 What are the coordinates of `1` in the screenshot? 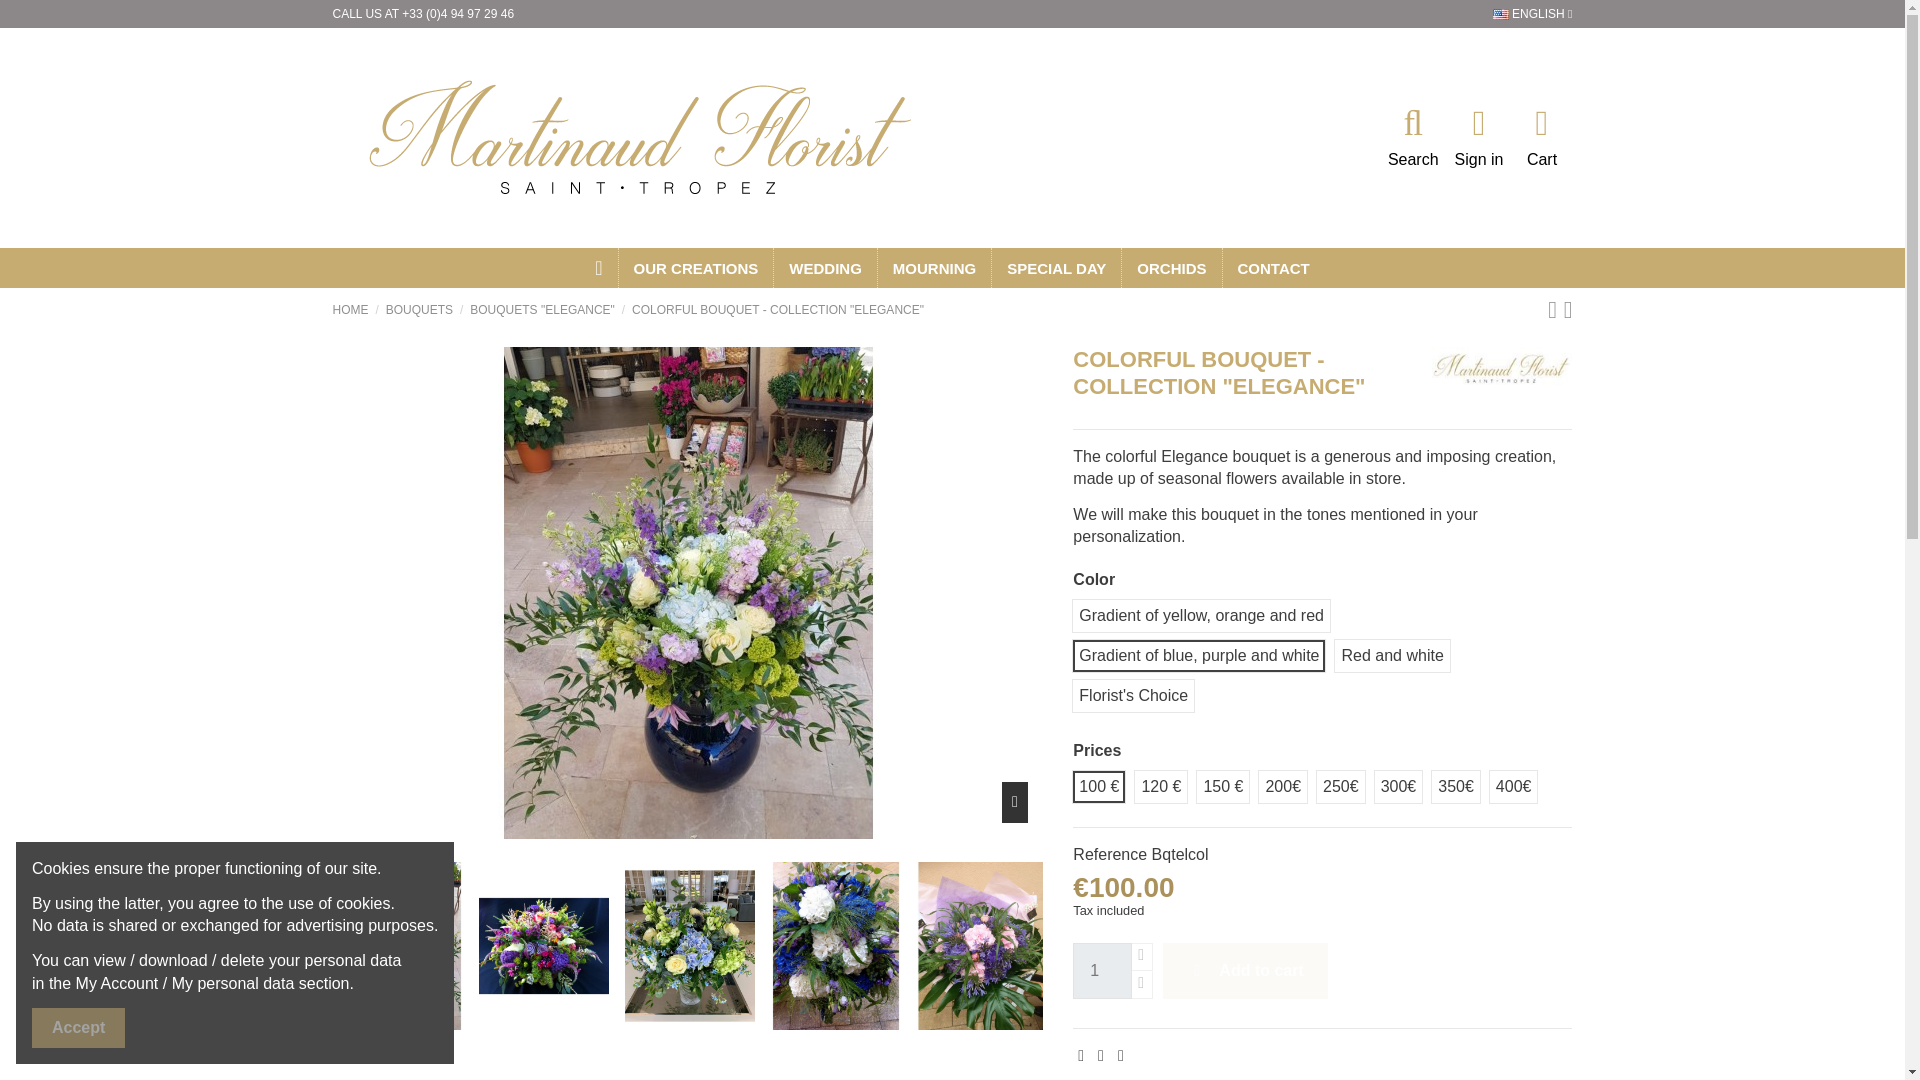 It's located at (1102, 970).